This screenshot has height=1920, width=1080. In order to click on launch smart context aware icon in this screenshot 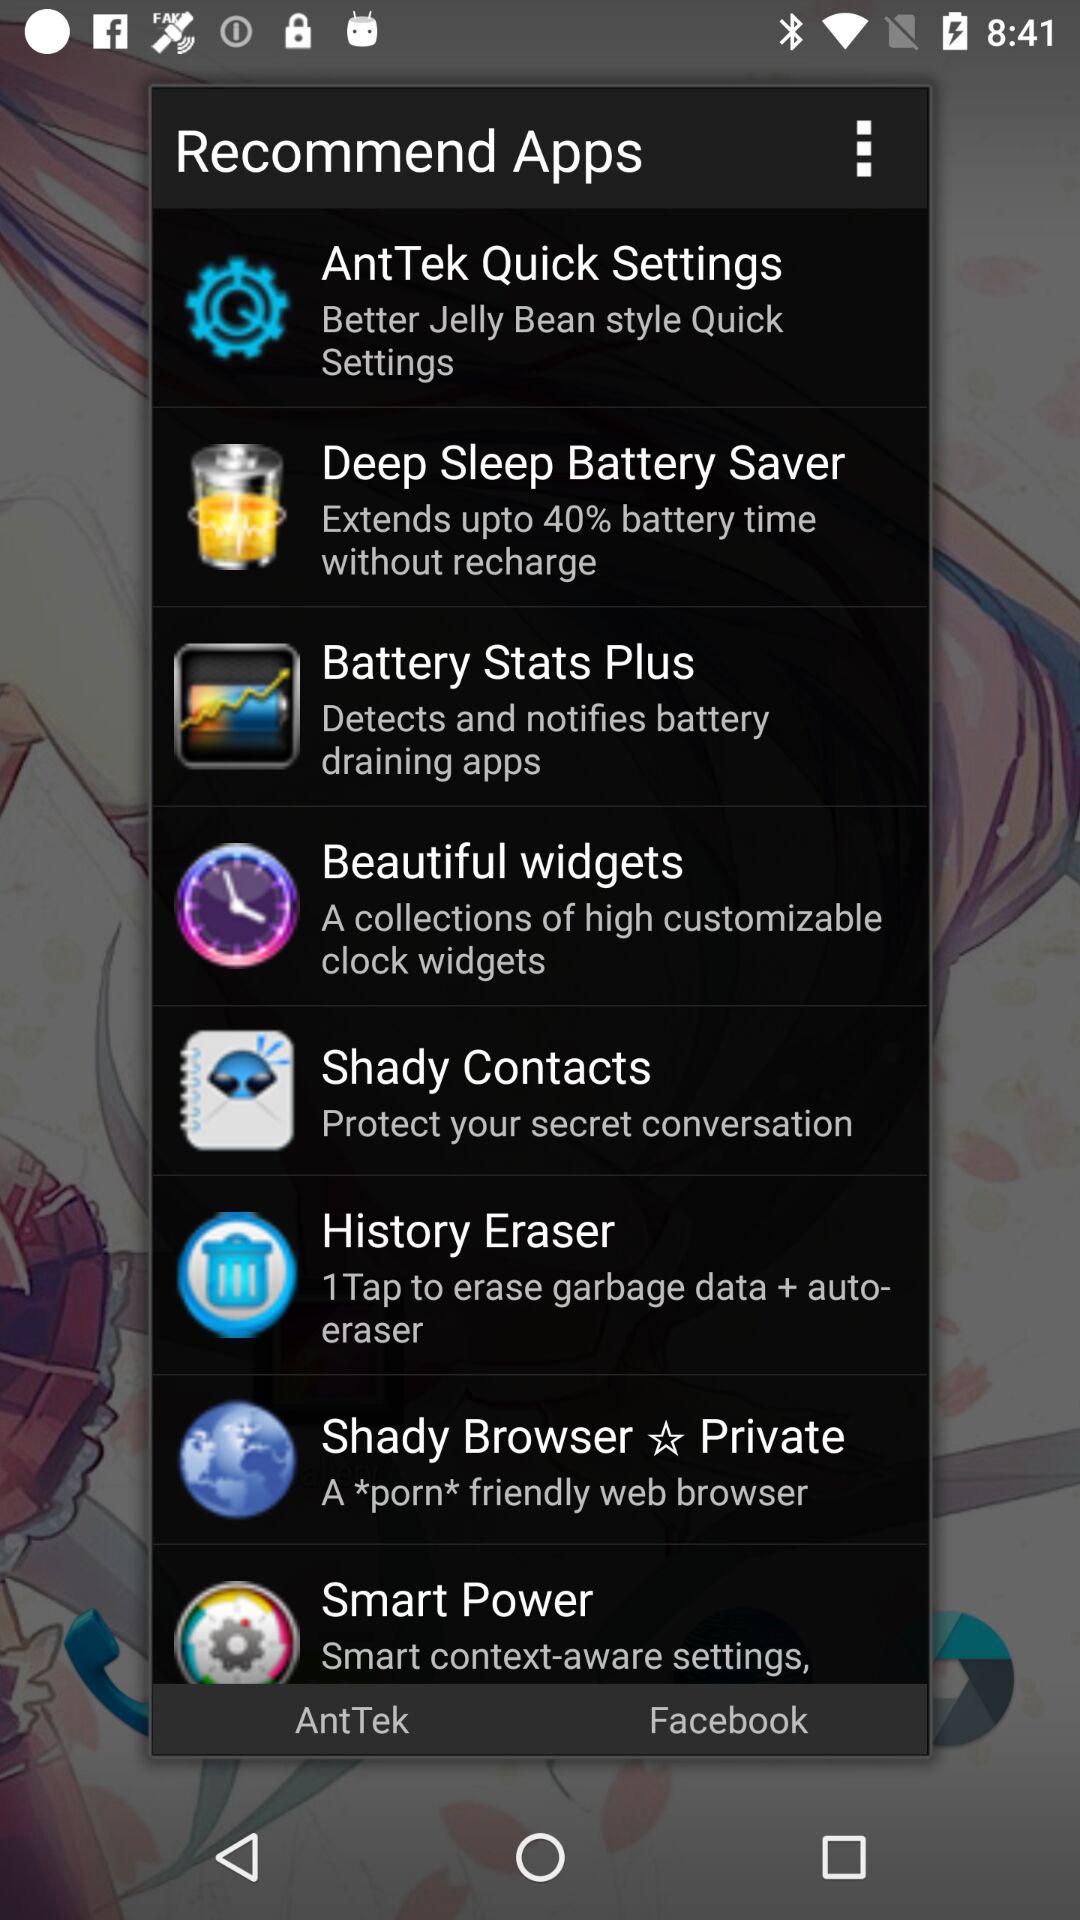, I will do `click(613, 1656)`.